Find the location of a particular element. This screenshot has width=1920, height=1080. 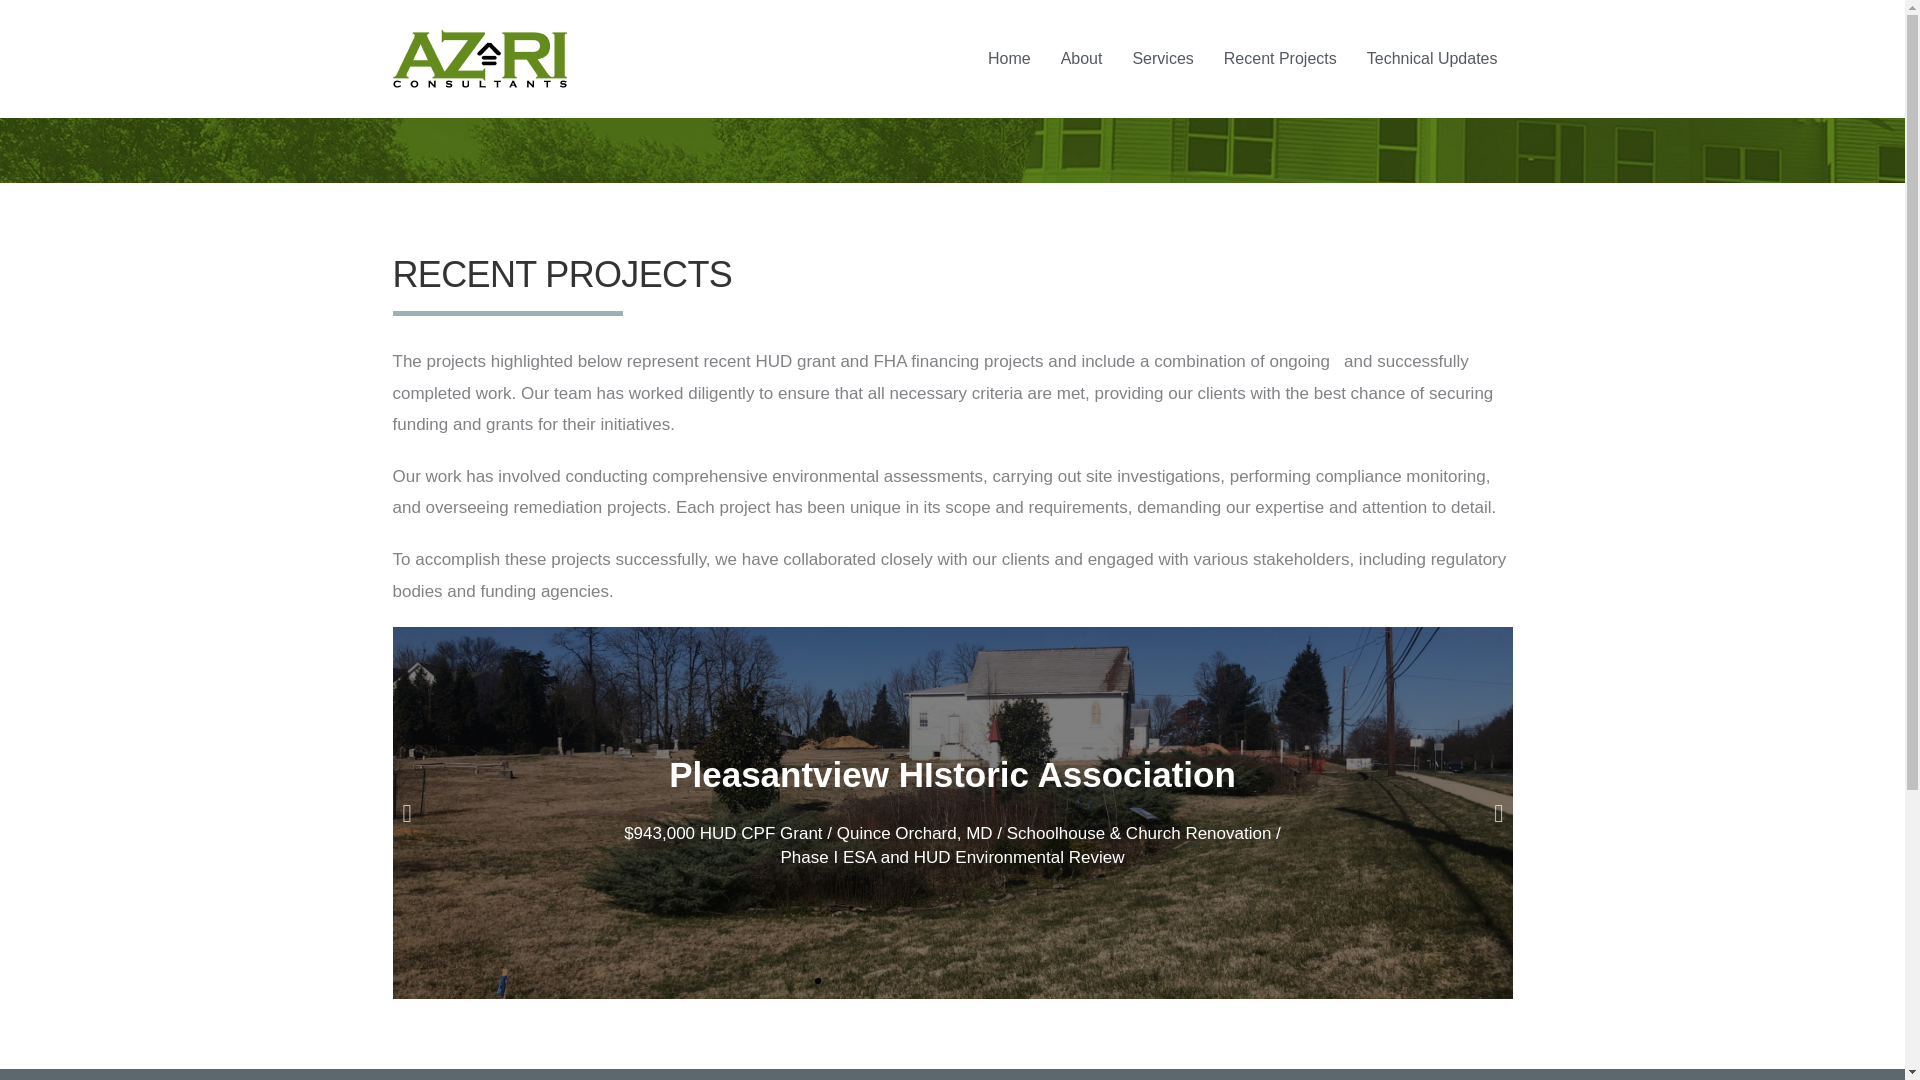

Recent Projects is located at coordinates (1280, 58).